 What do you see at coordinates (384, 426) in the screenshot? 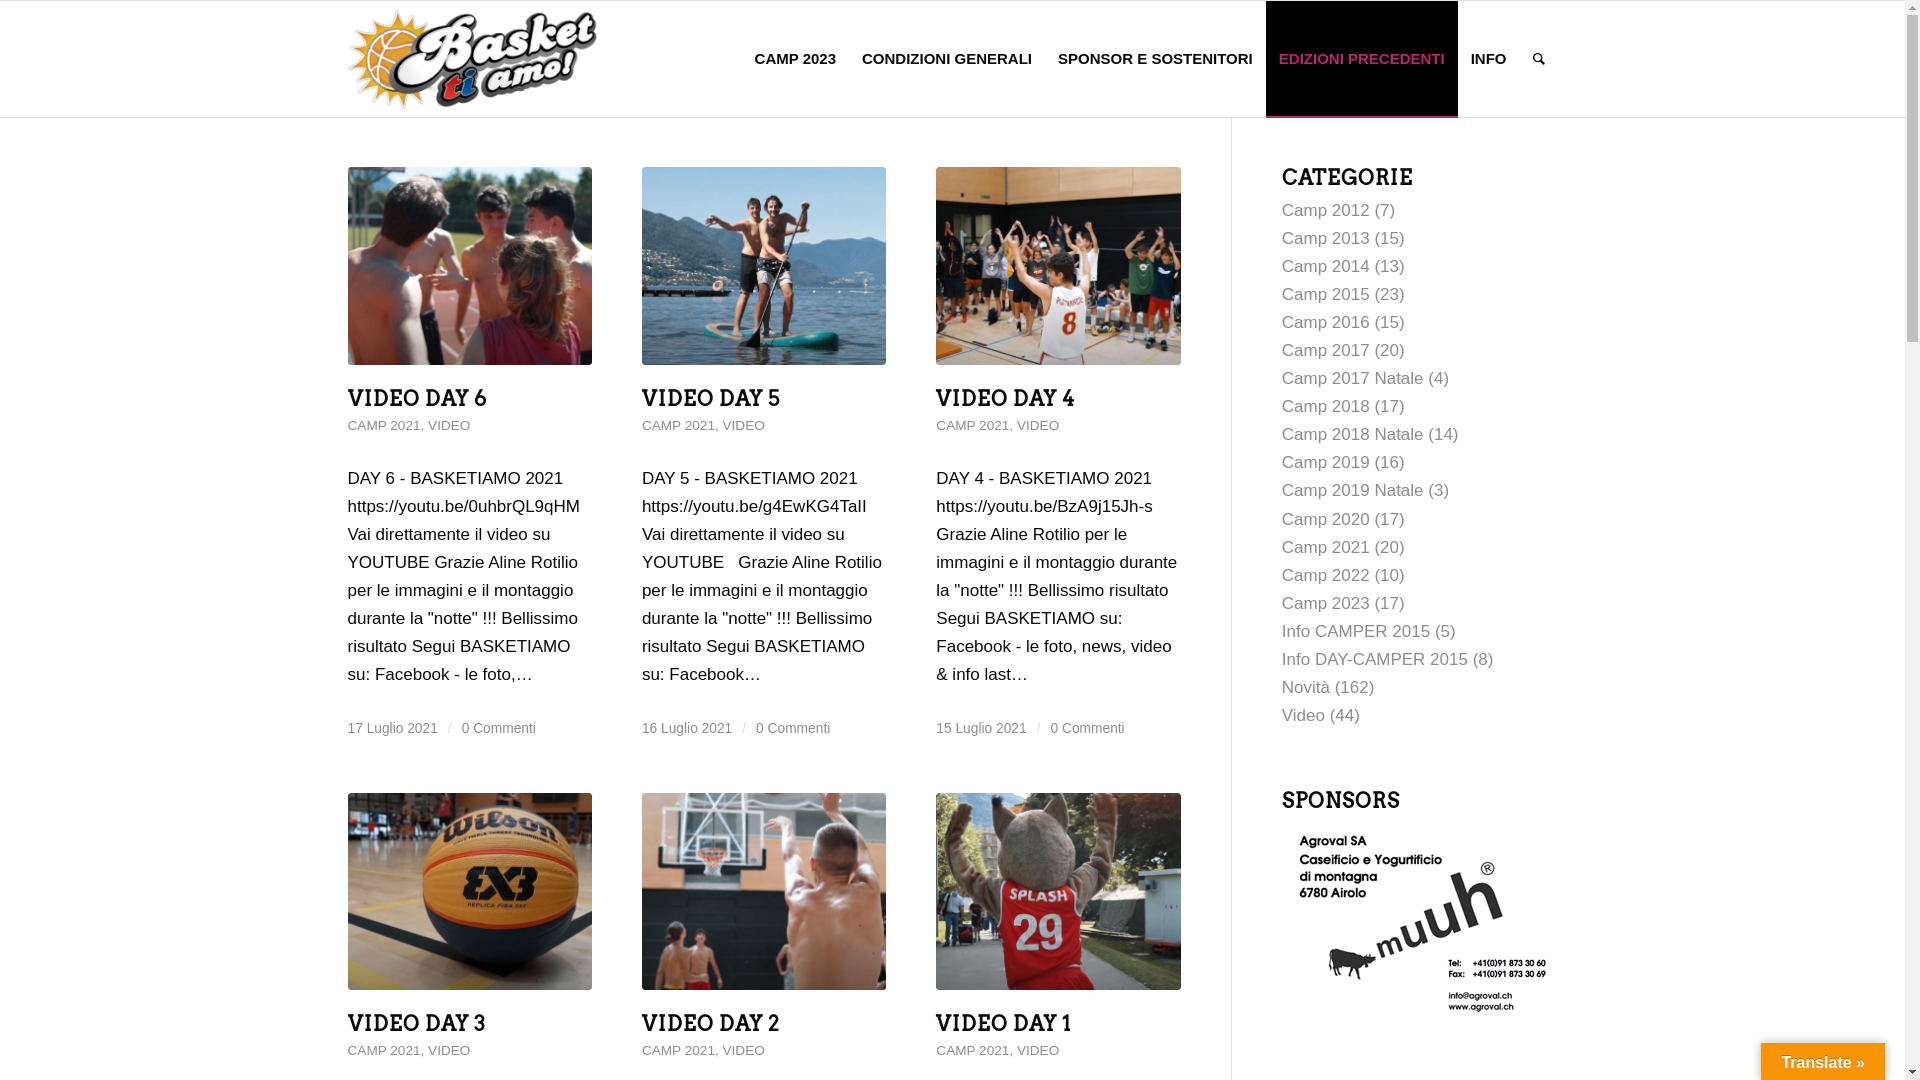
I see `CAMP 2021` at bounding box center [384, 426].